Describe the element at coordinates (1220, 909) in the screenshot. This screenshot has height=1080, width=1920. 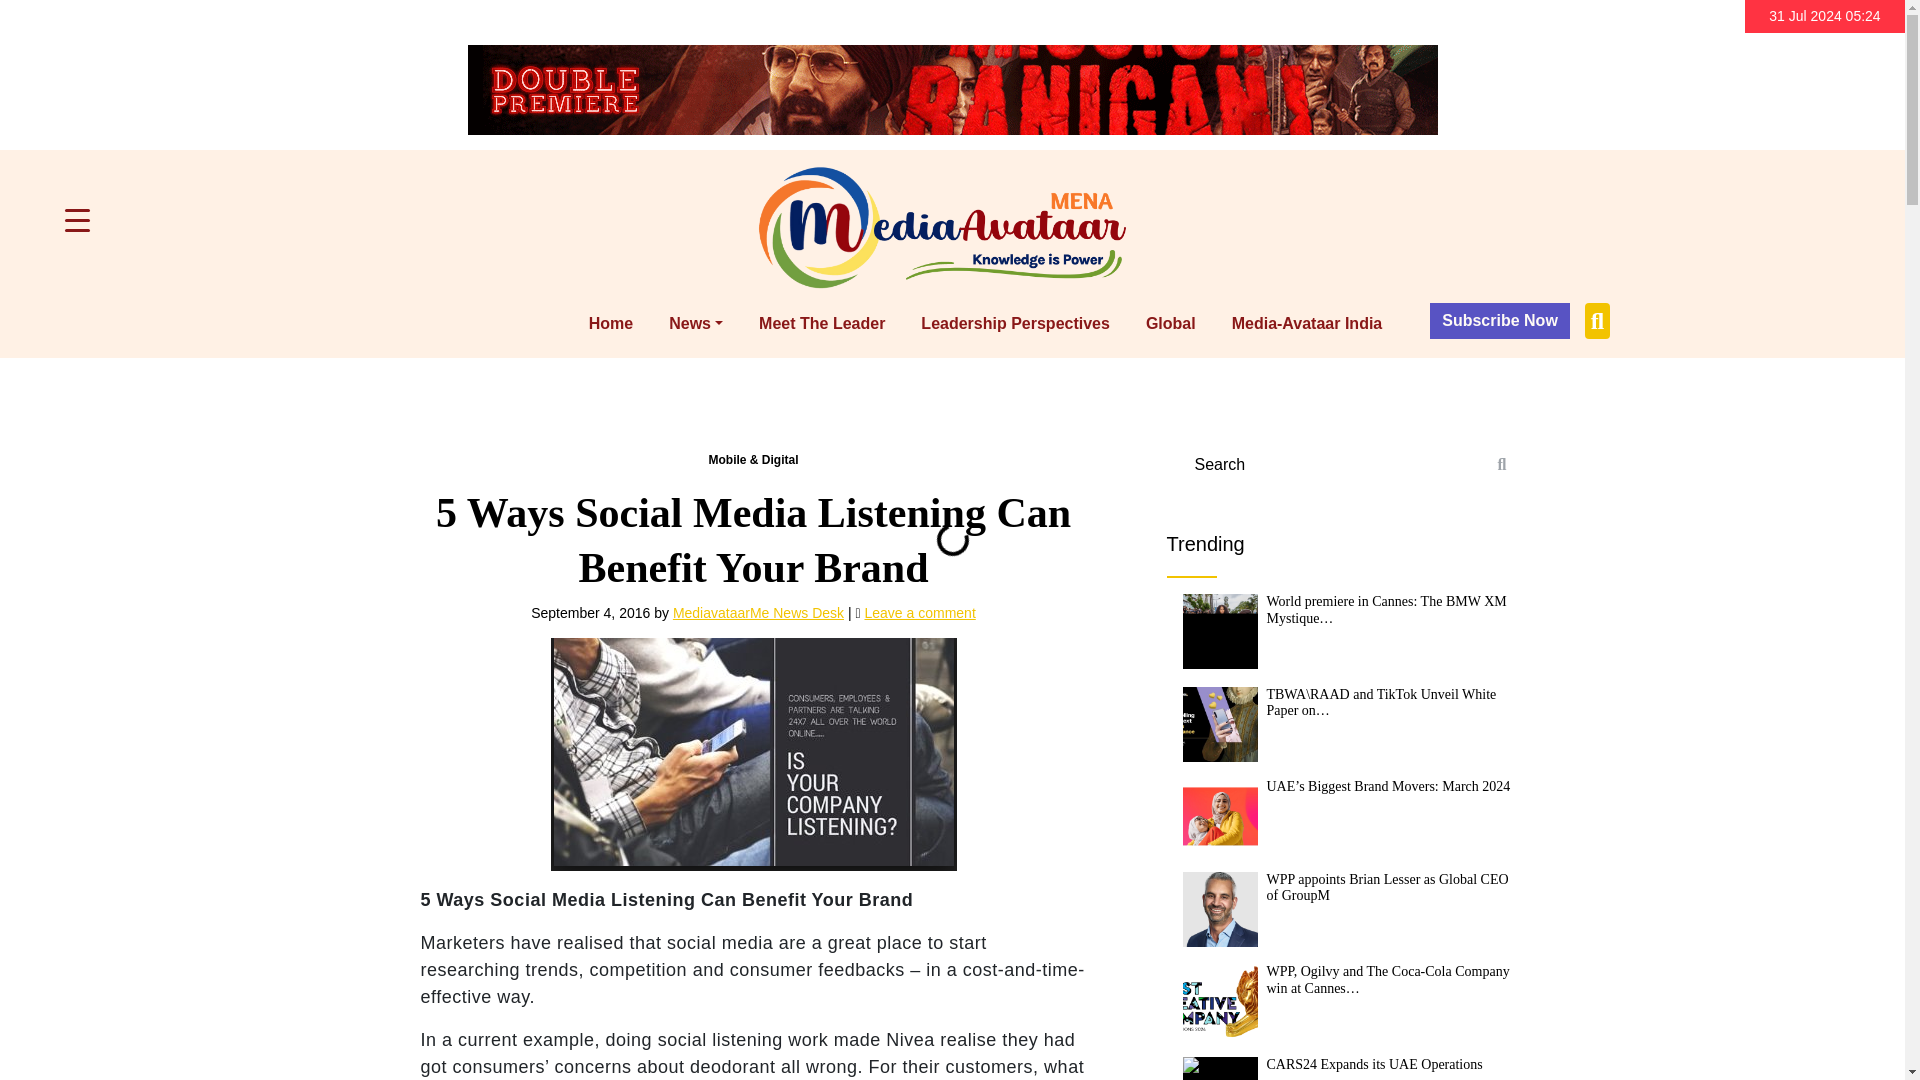
I see `WPP appoints Brian Lesser as Global CEO of GroupM` at that location.